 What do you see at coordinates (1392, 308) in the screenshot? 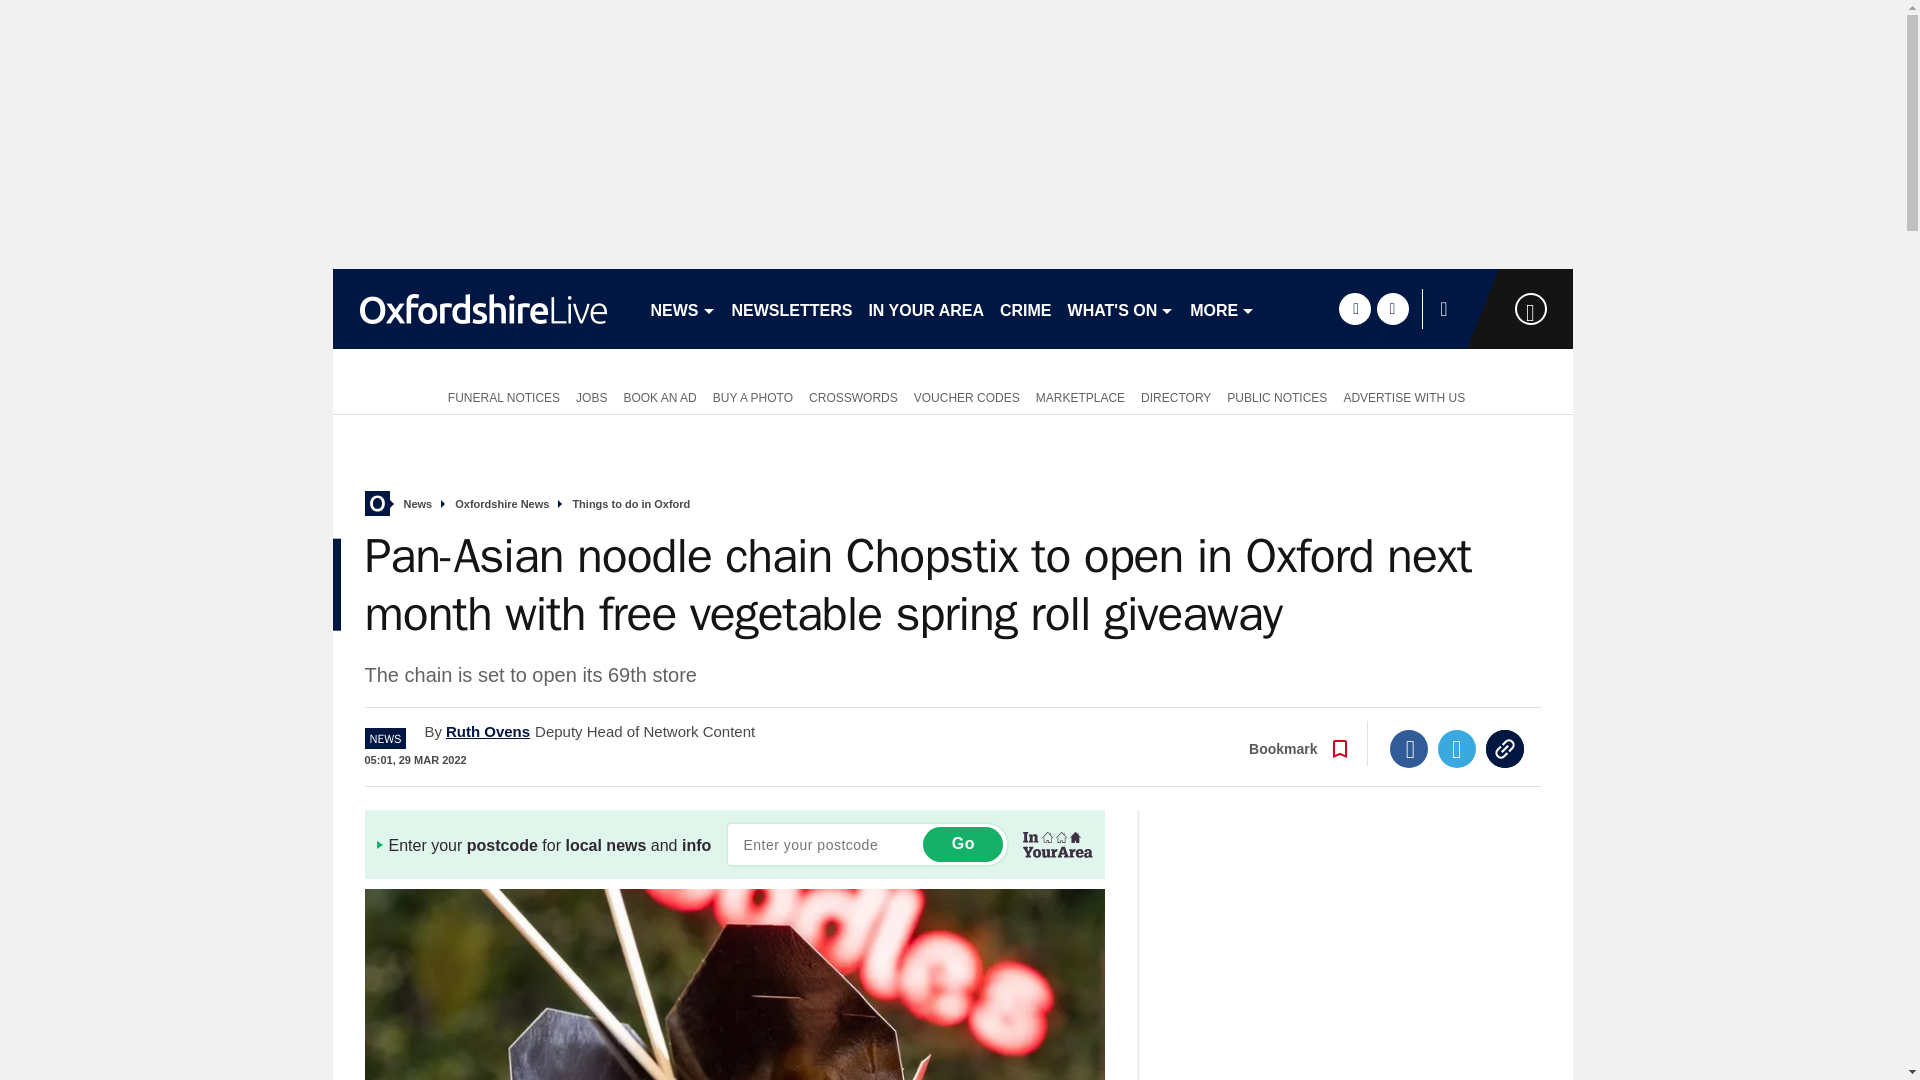
I see `twitter` at bounding box center [1392, 308].